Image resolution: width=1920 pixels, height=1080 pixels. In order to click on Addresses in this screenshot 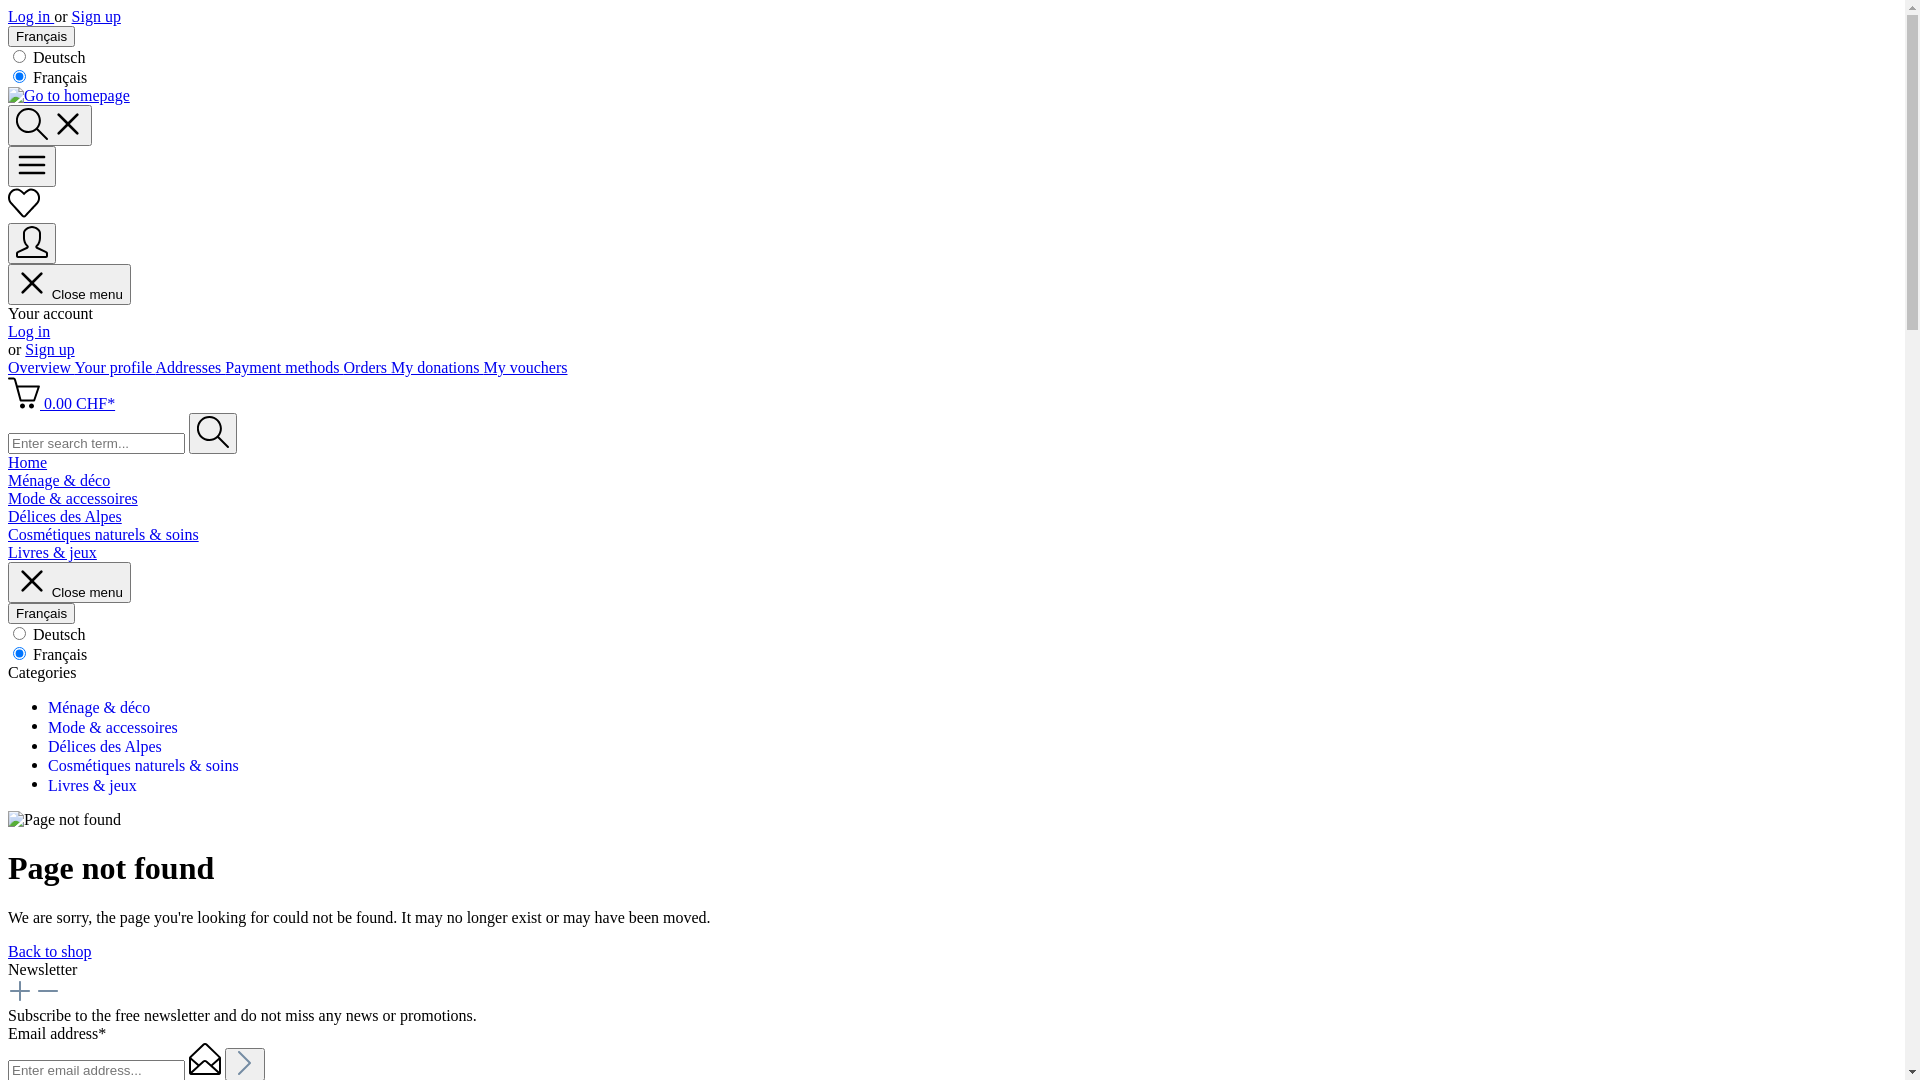, I will do `click(191, 368)`.